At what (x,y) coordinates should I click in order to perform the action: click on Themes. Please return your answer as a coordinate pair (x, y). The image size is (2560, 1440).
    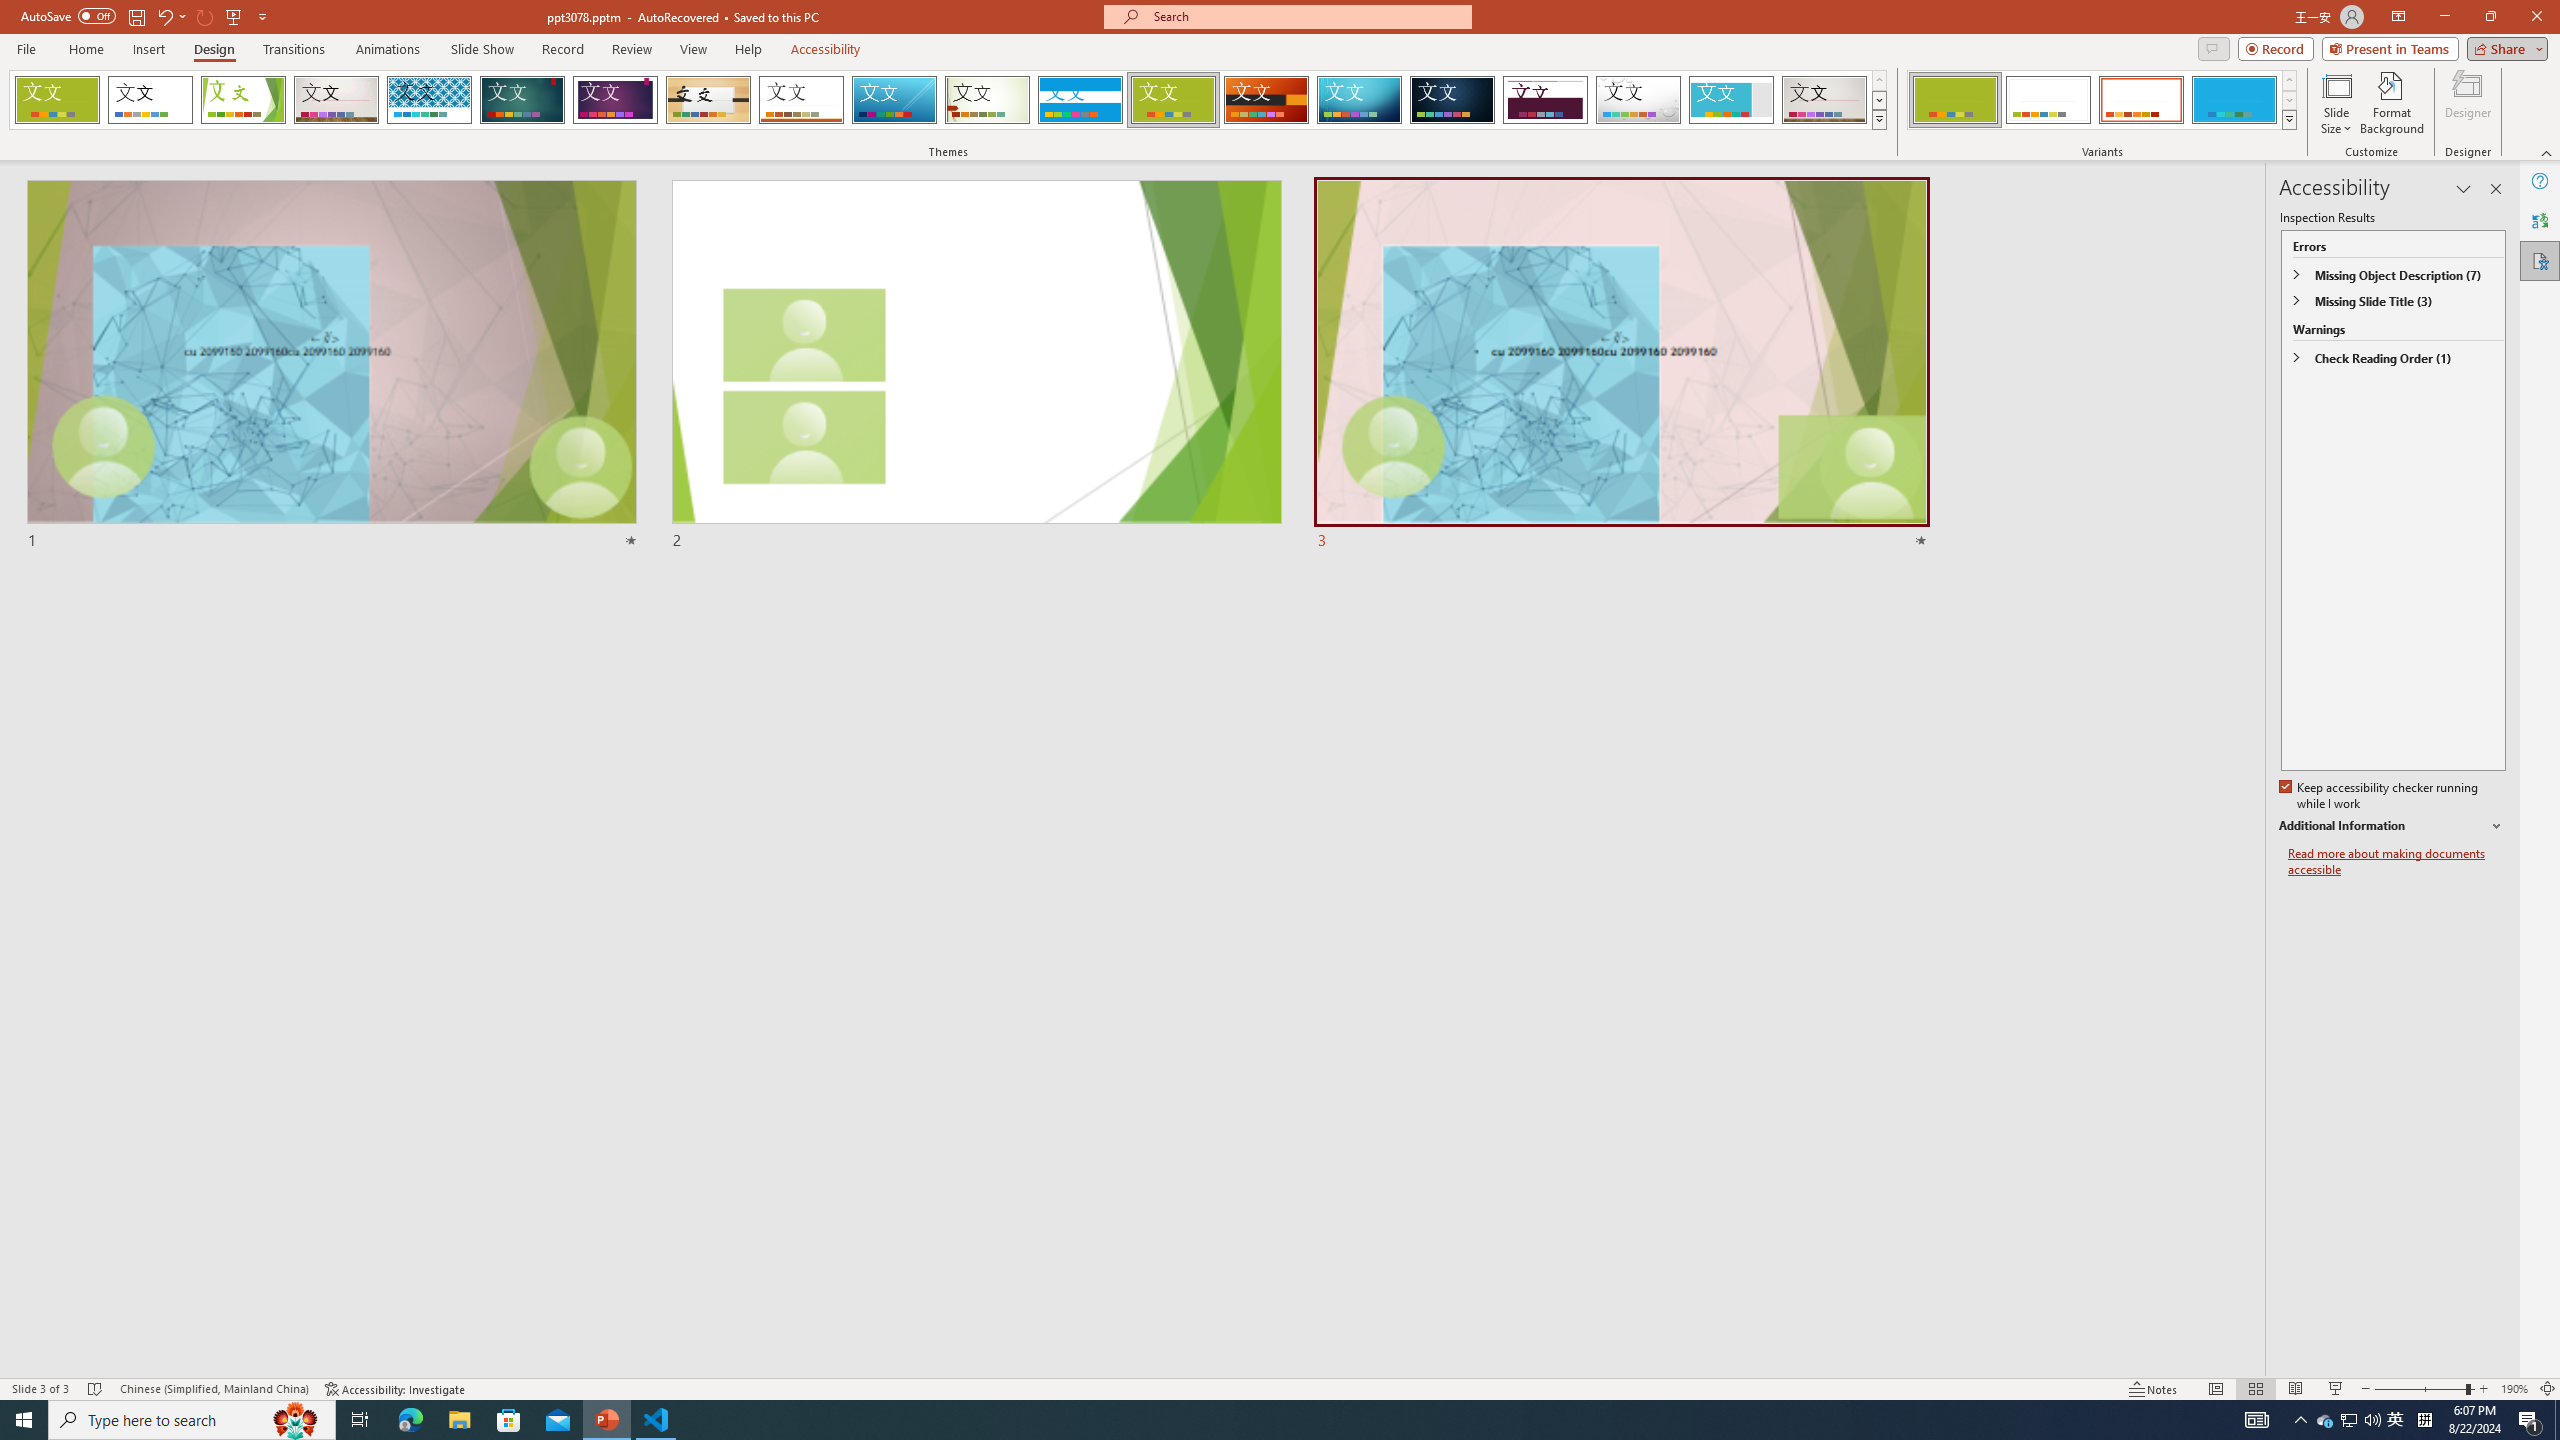
    Looking at the image, I should click on (1878, 119).